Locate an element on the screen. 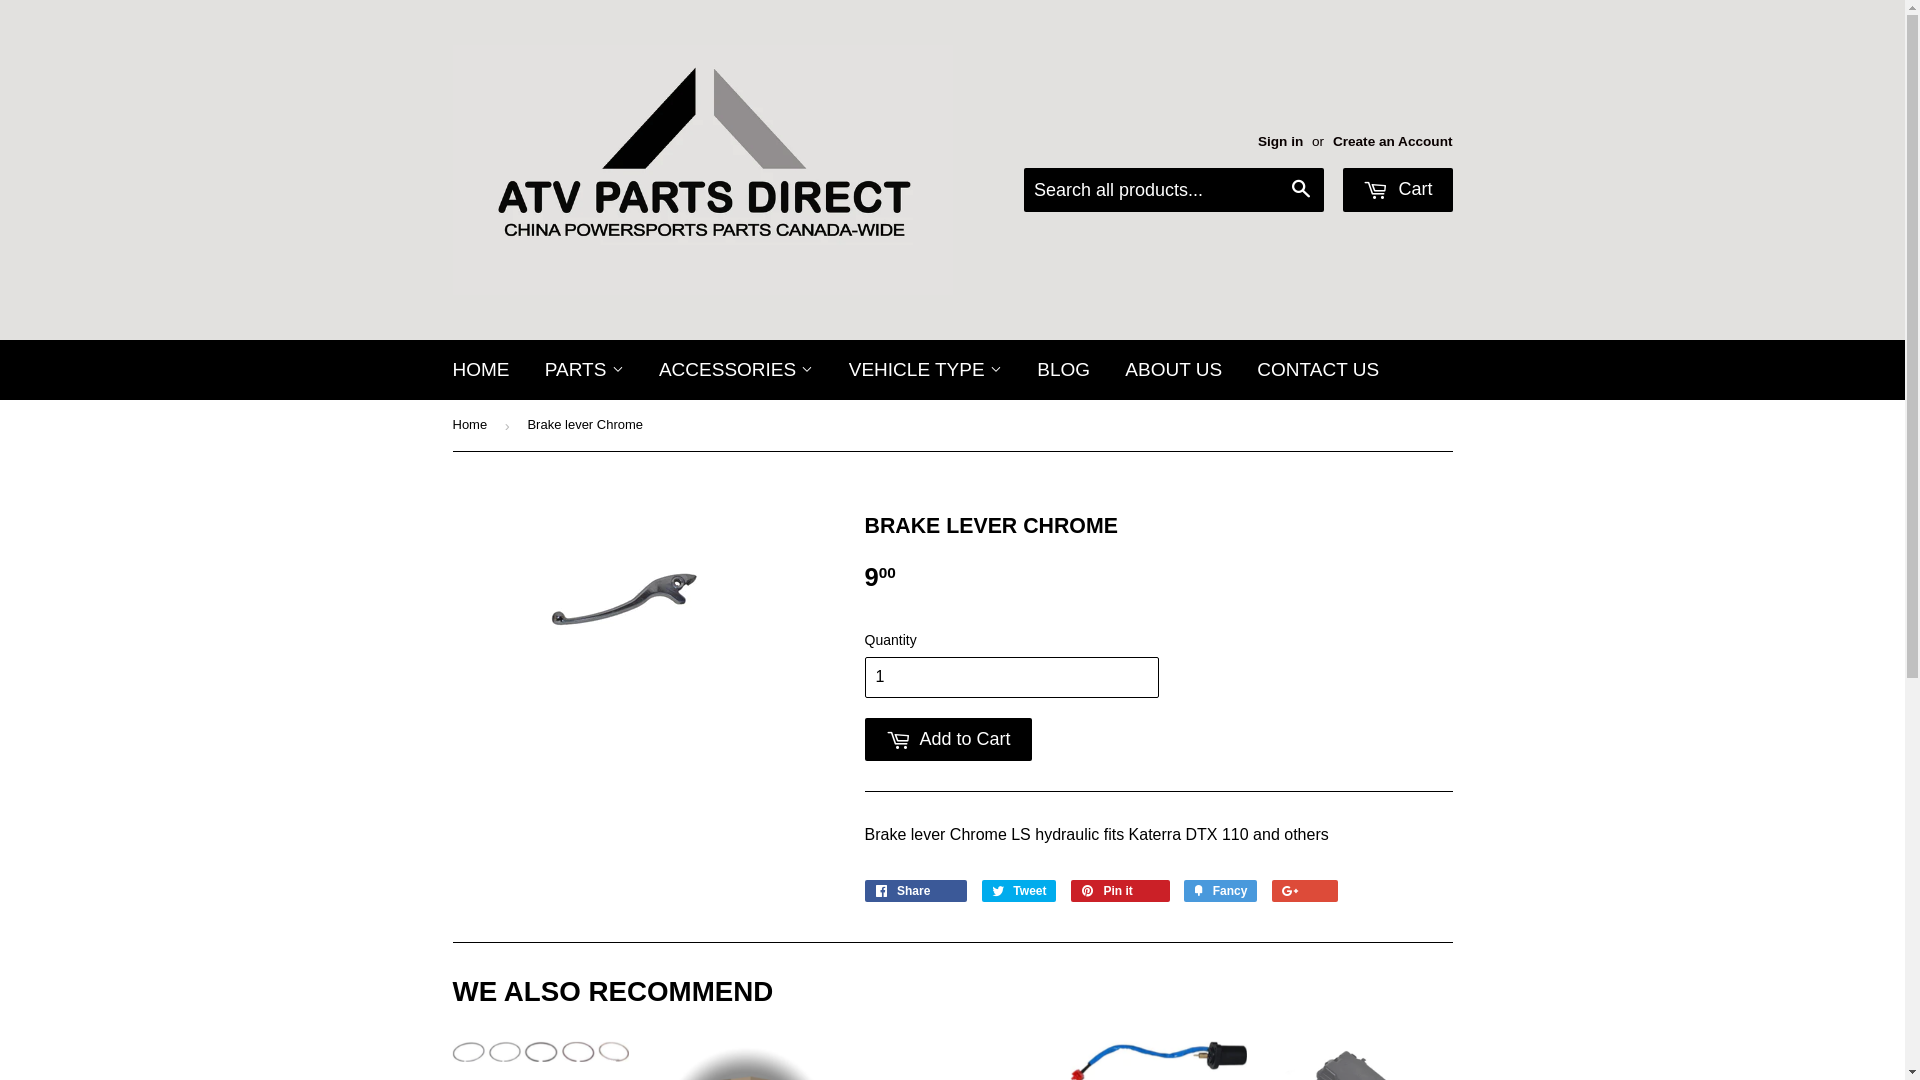 Image resolution: width=1920 pixels, height=1080 pixels. HOME is located at coordinates (482, 370).